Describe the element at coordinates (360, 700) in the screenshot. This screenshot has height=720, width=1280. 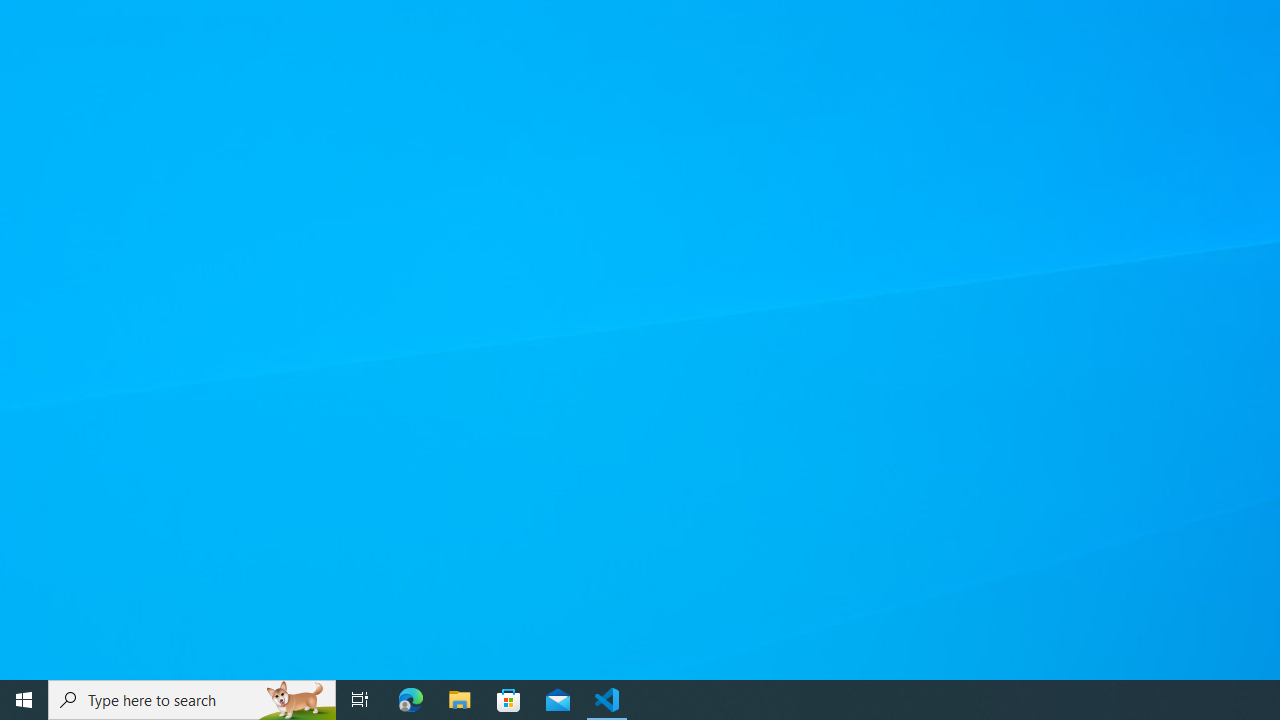
I see `Task View` at that location.